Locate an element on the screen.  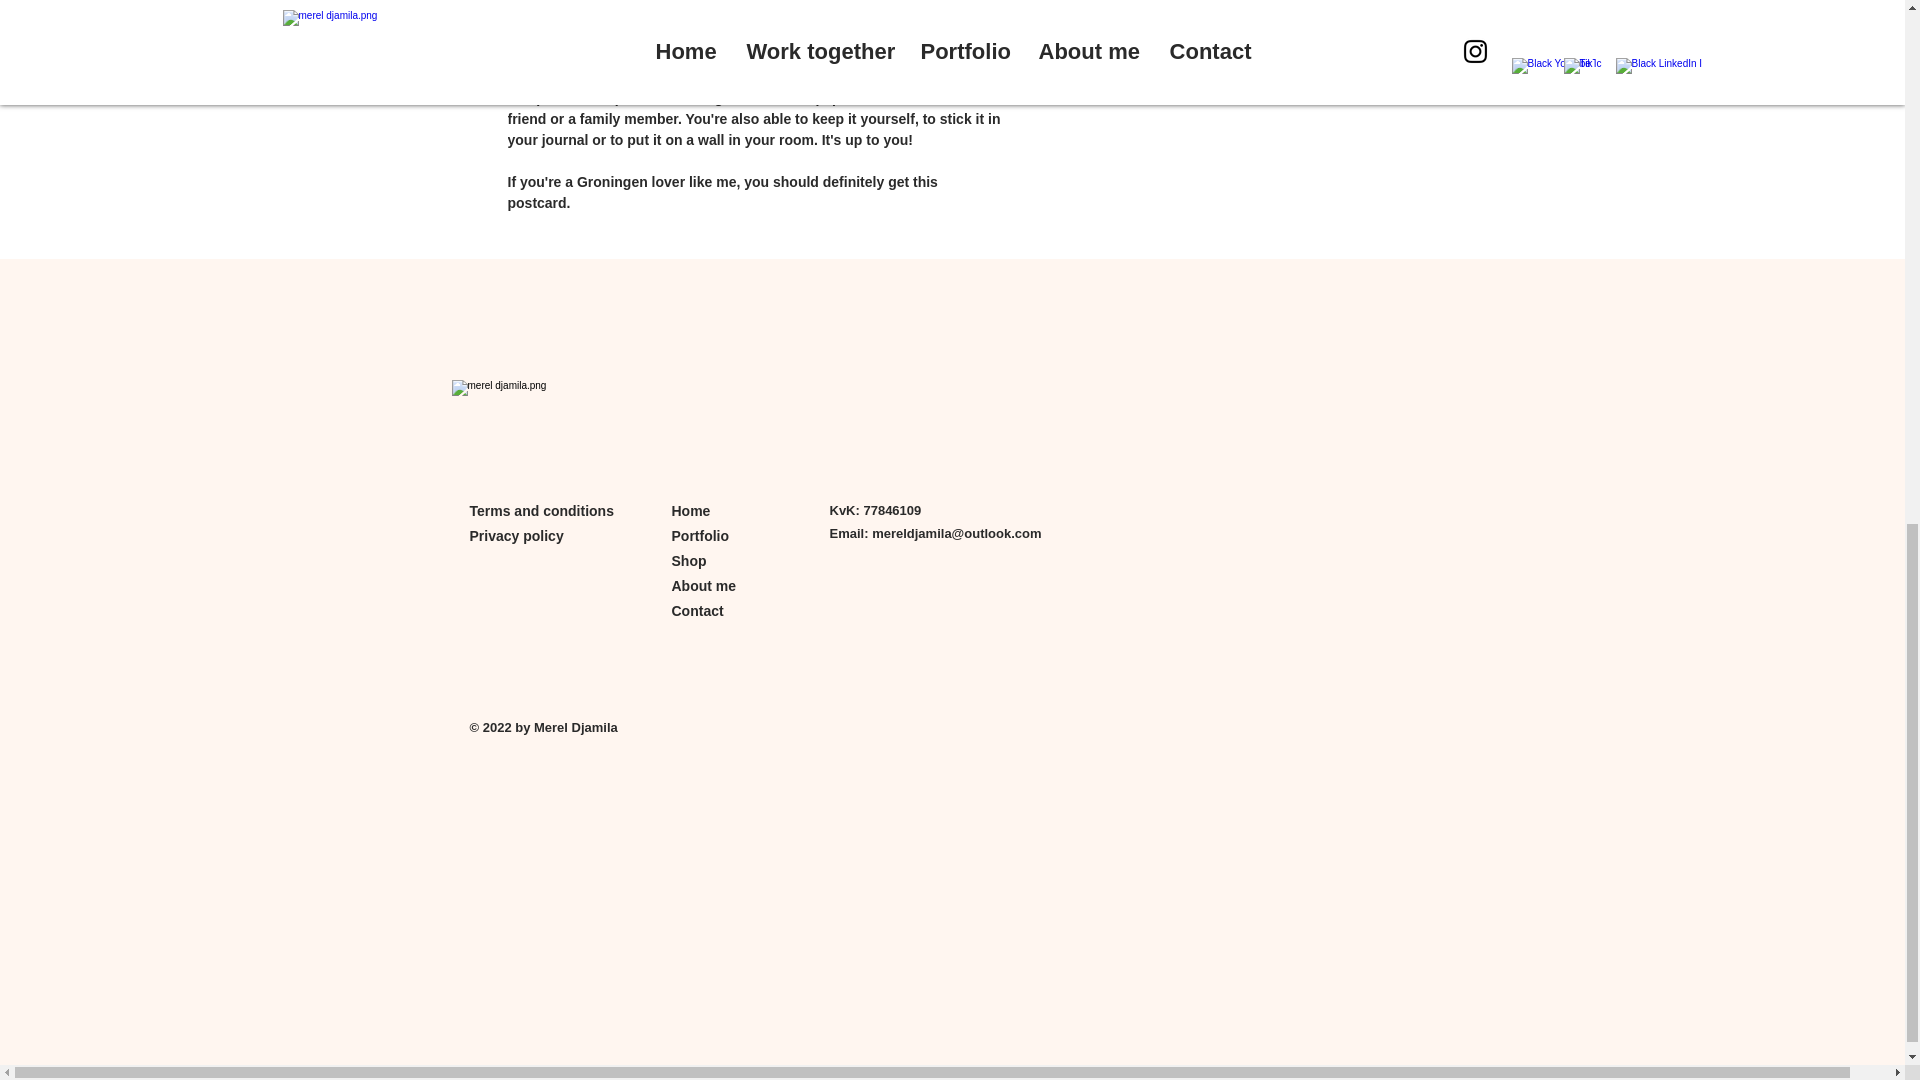
merel handwriting1.png is located at coordinates (528, 420).